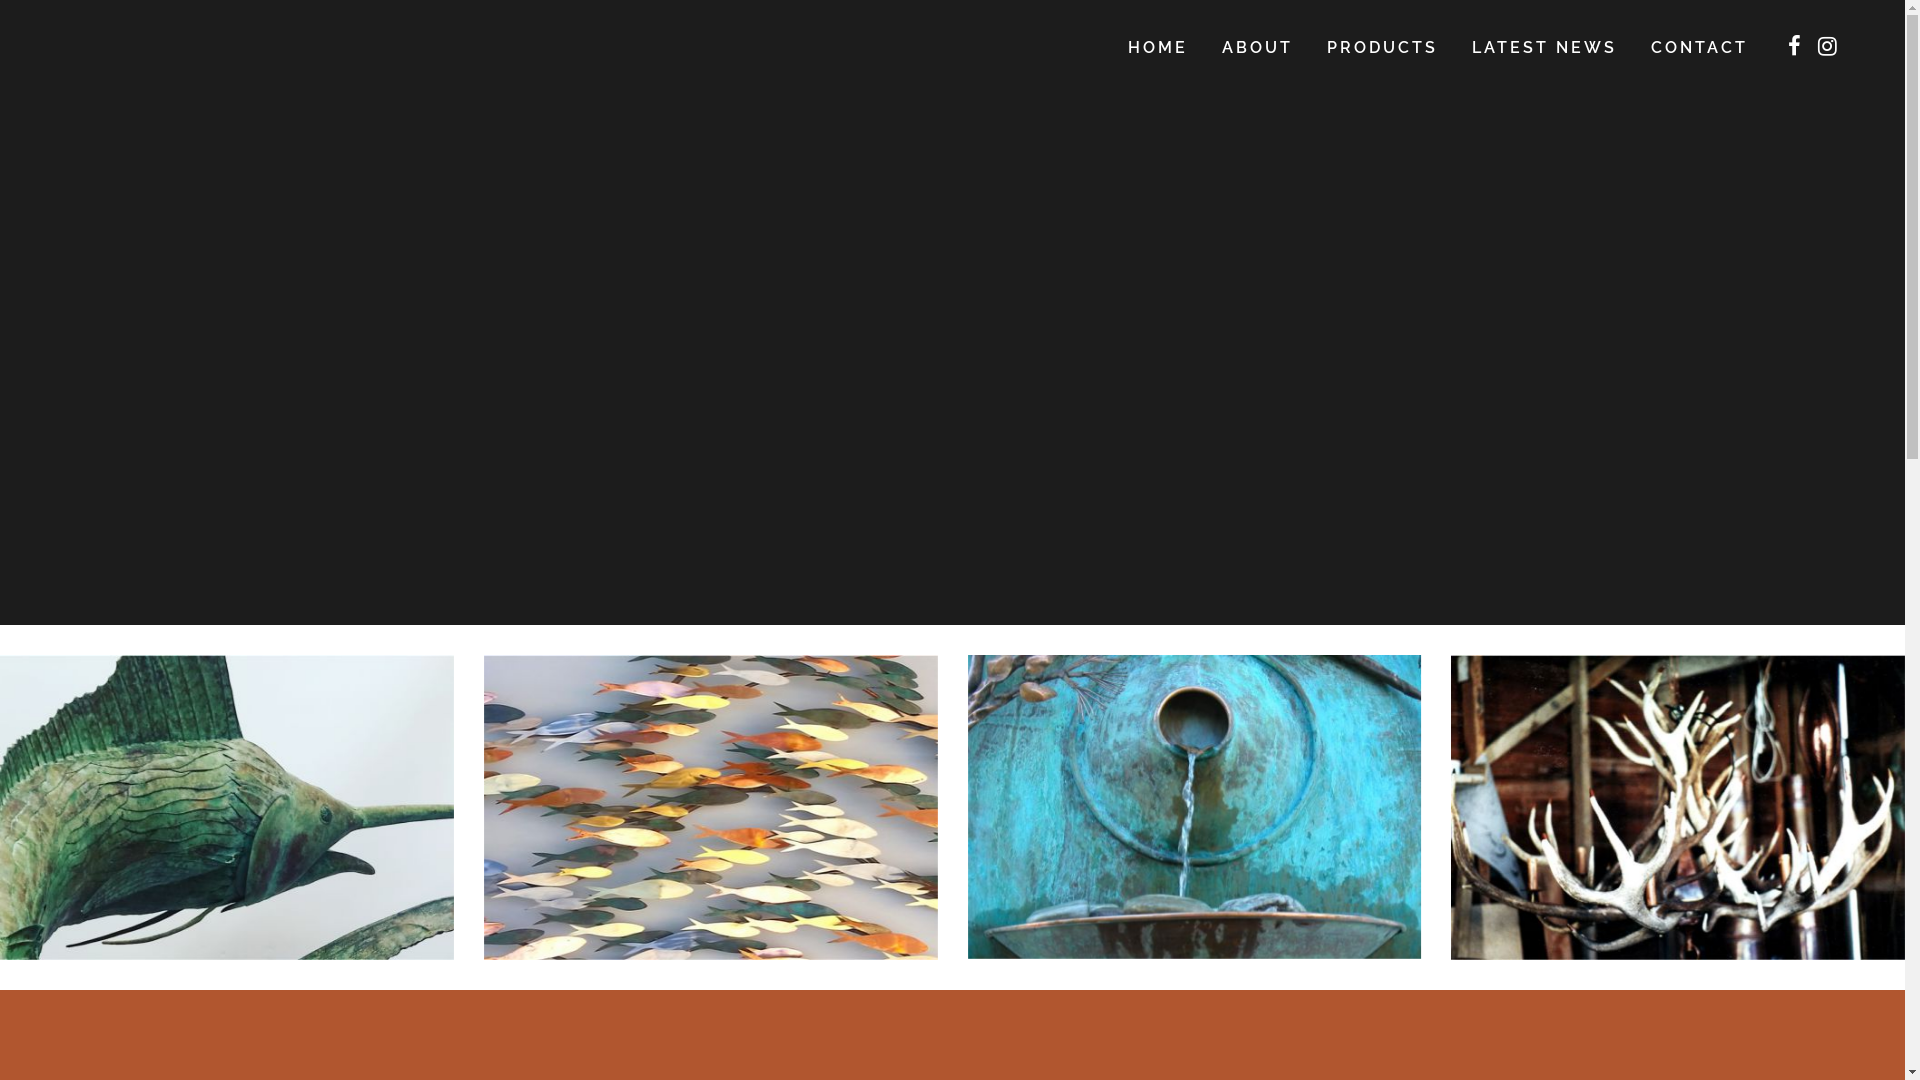  What do you see at coordinates (1158, 48) in the screenshot?
I see `HOME` at bounding box center [1158, 48].